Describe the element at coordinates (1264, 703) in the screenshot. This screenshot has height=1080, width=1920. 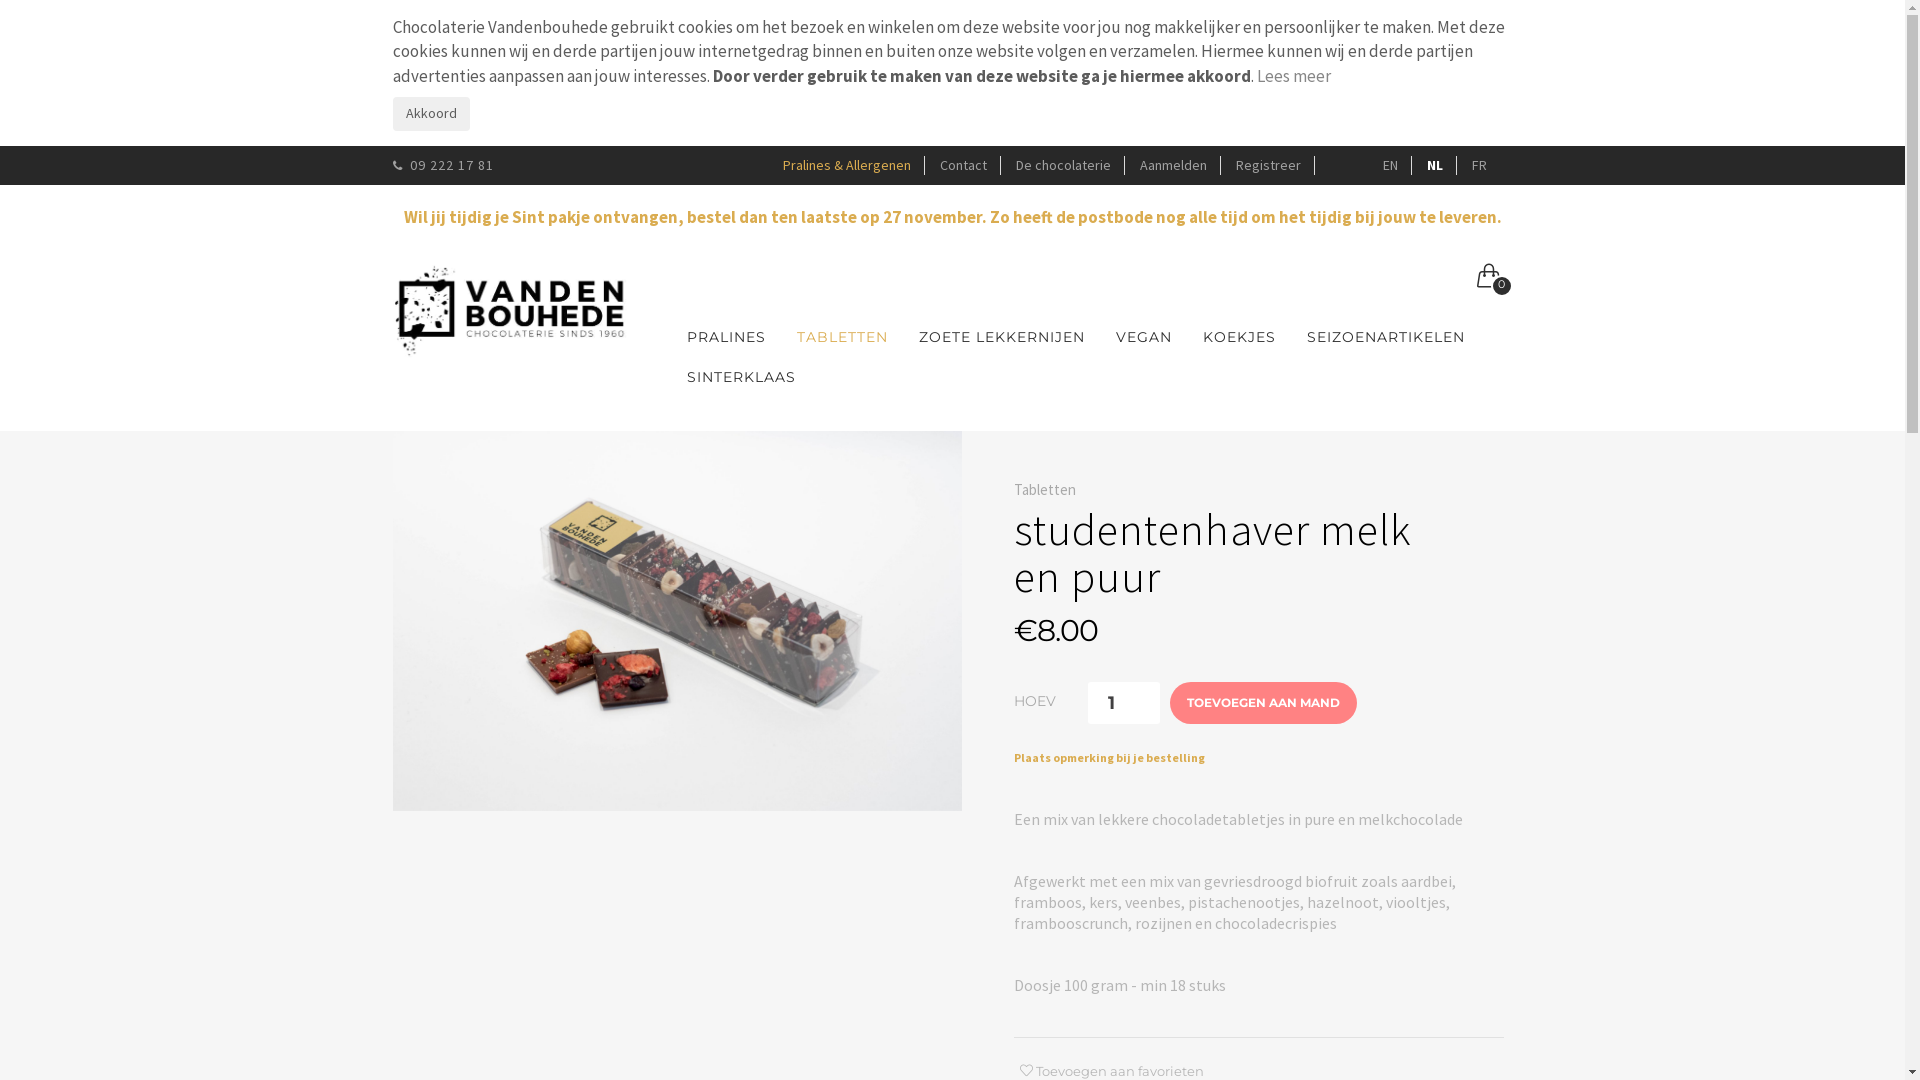
I see `TOEVOEGEN AAN MAND` at that location.